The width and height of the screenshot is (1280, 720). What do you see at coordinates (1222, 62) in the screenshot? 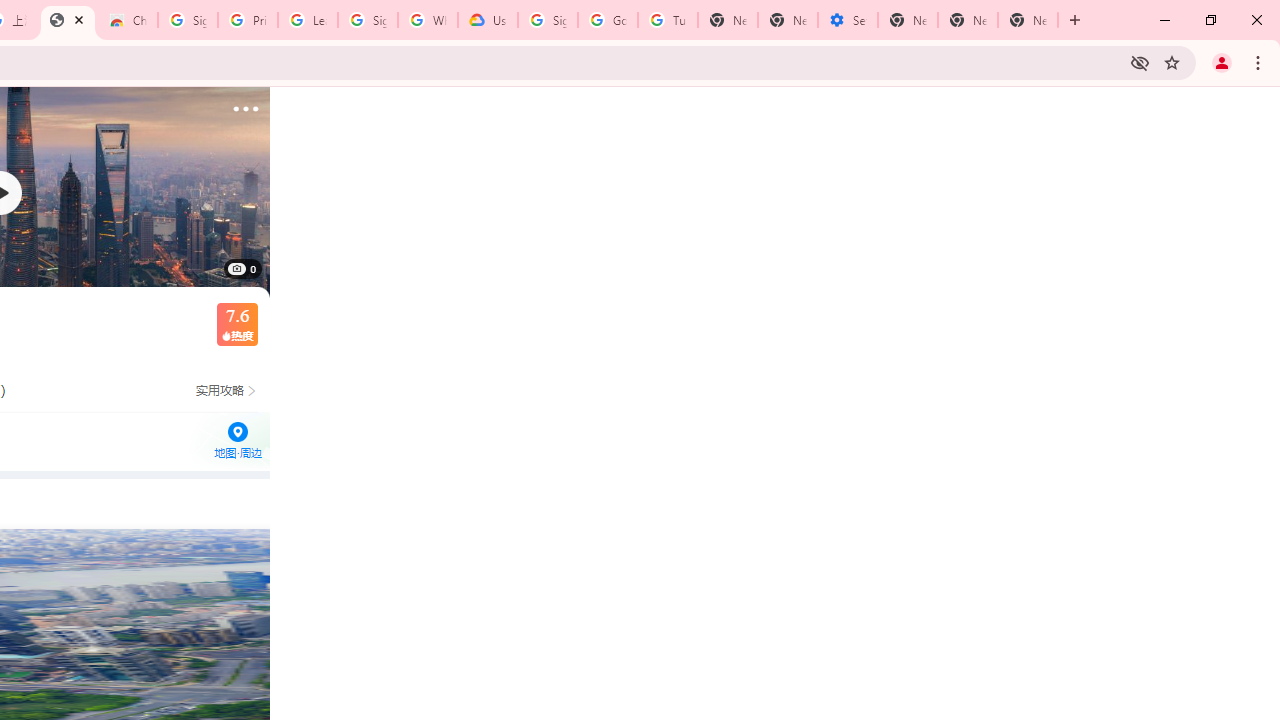
I see `You` at bounding box center [1222, 62].